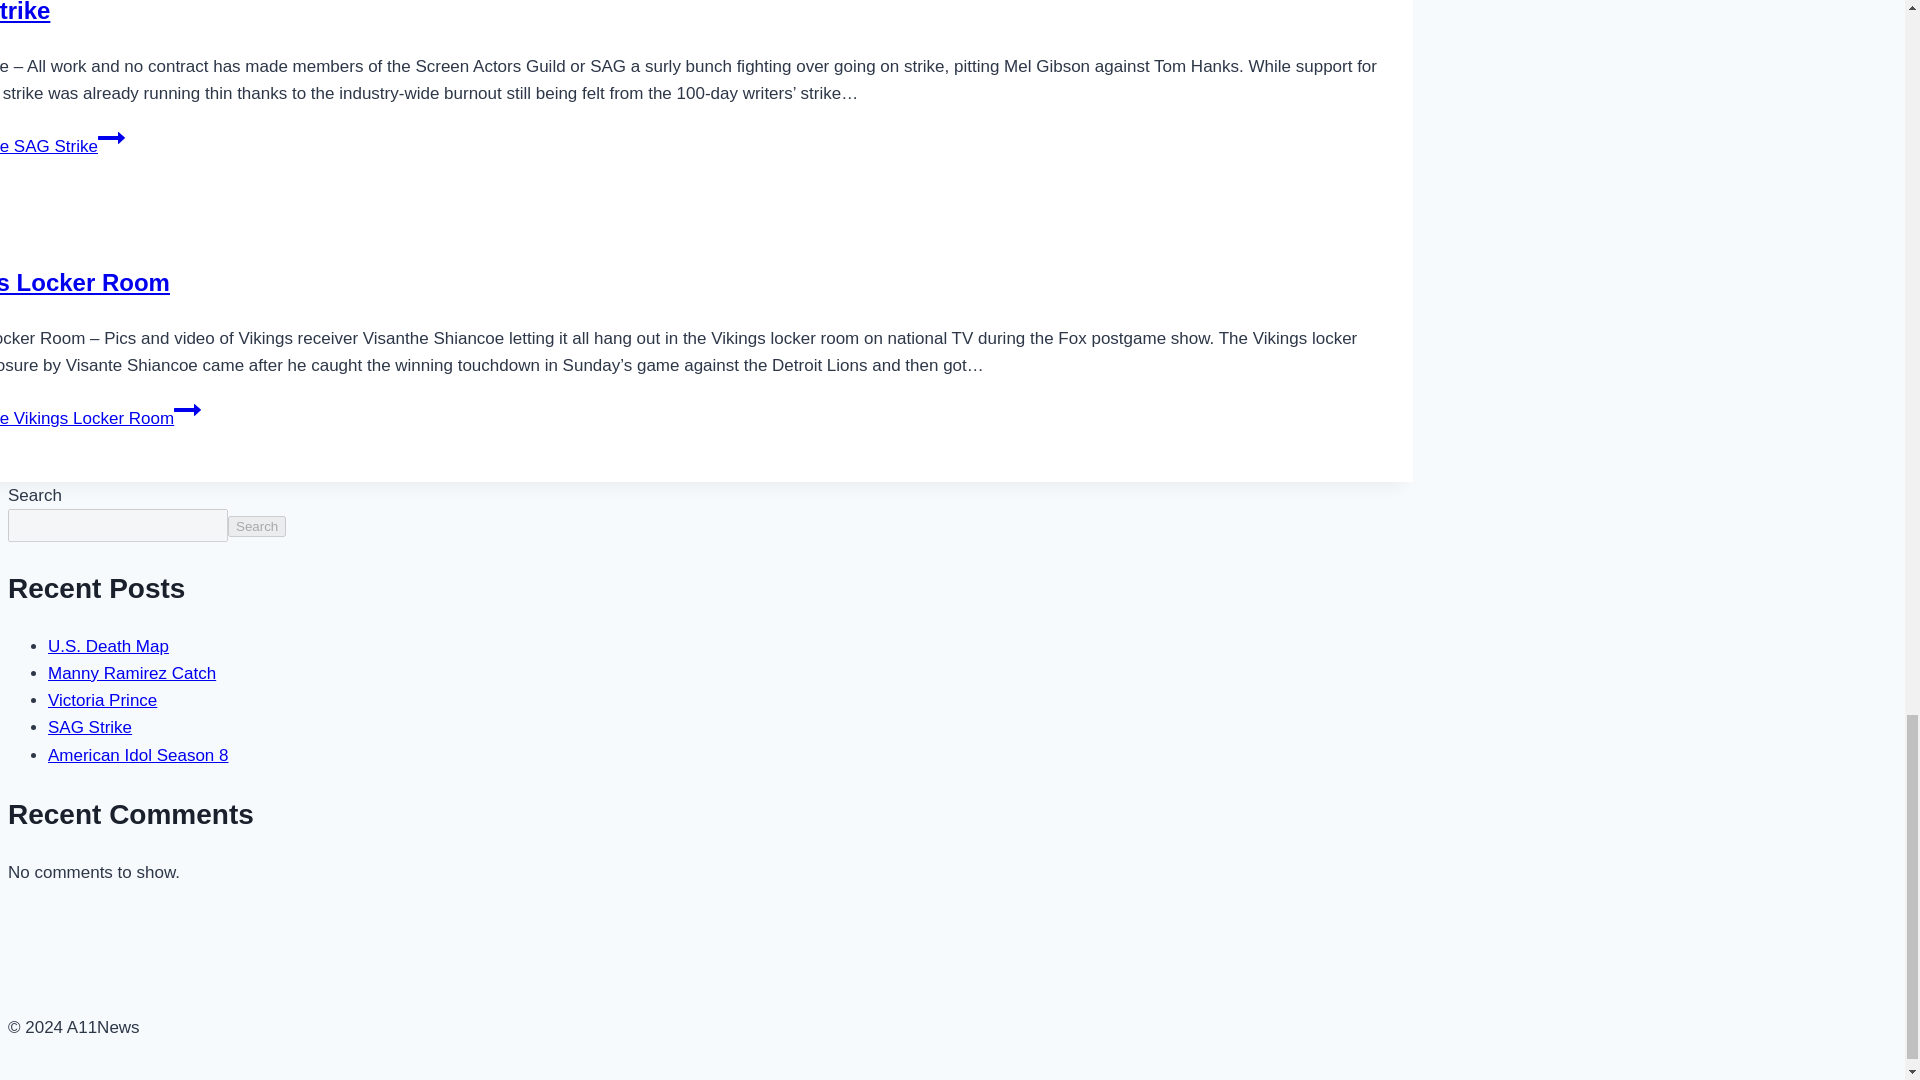 The height and width of the screenshot is (1080, 1920). I want to click on Victoria Prince, so click(102, 700).